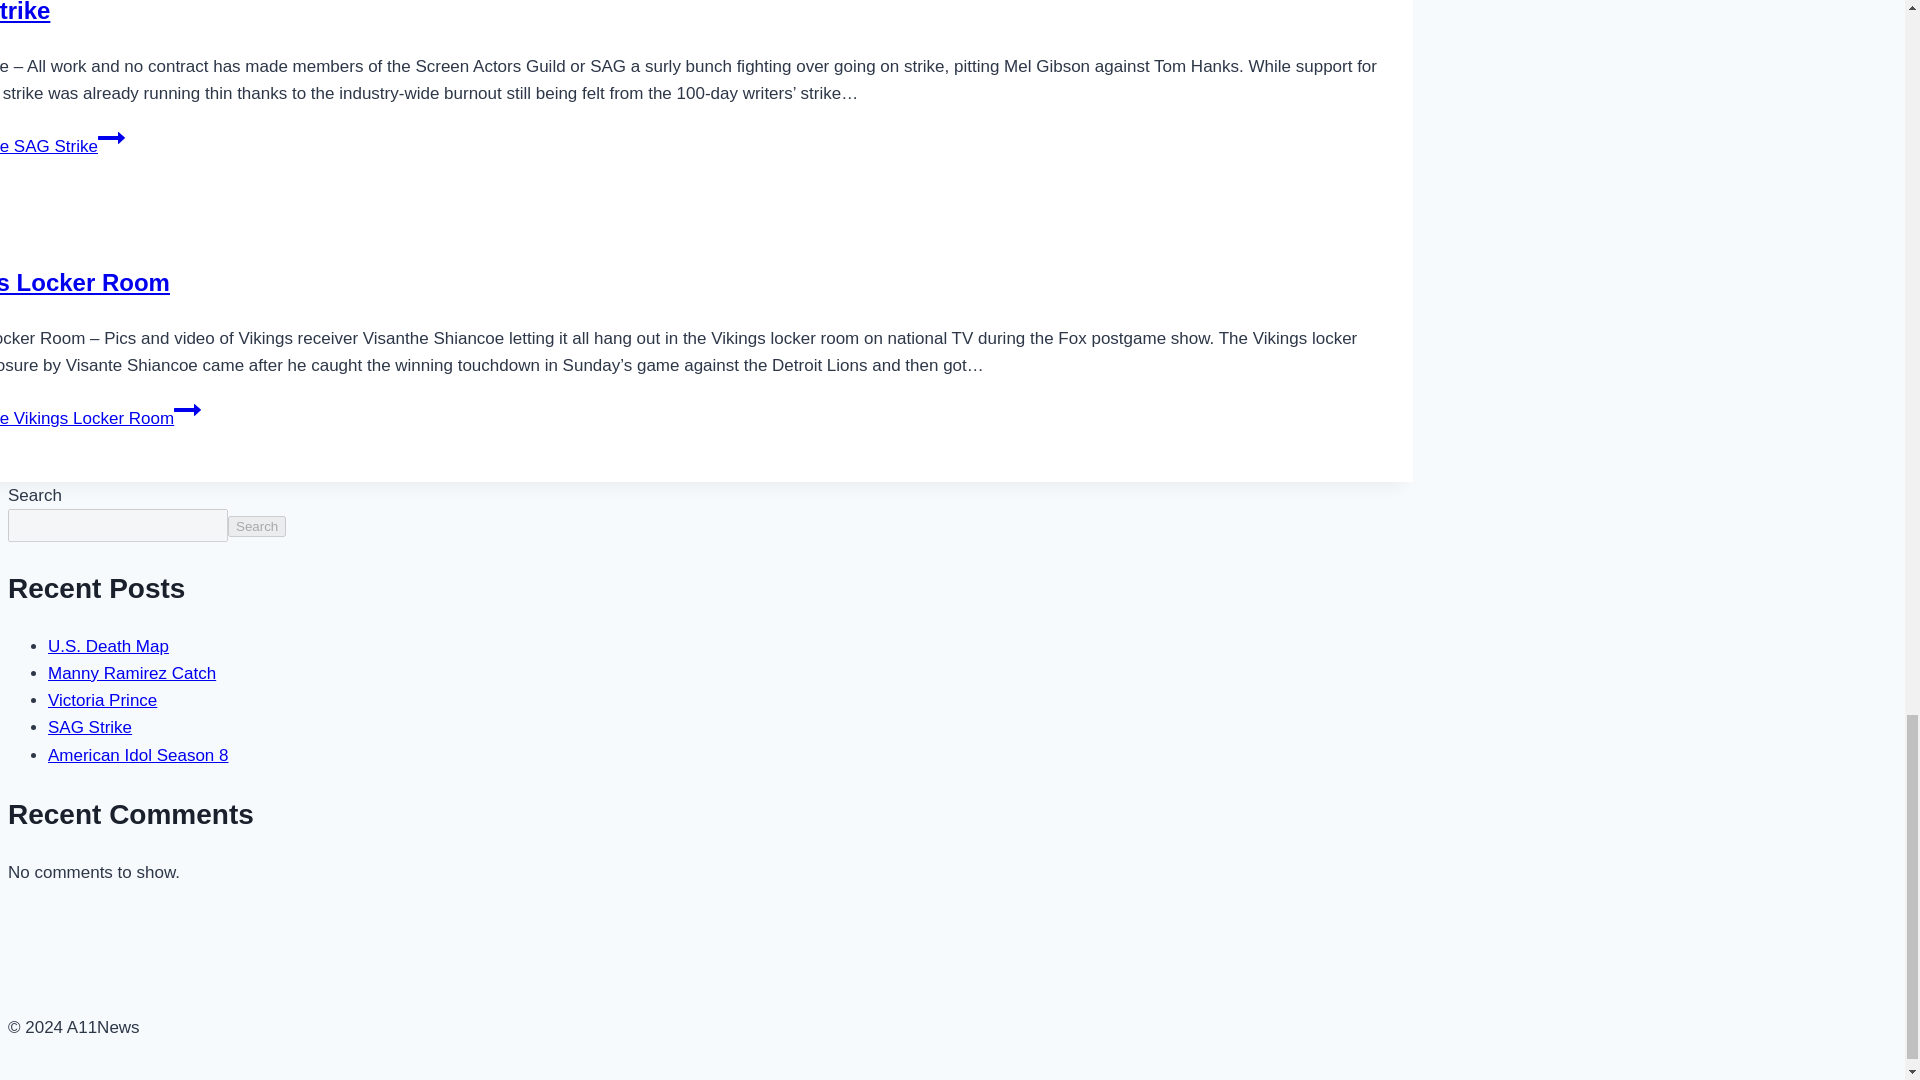 The height and width of the screenshot is (1080, 1920). I want to click on Victoria Prince, so click(102, 700).